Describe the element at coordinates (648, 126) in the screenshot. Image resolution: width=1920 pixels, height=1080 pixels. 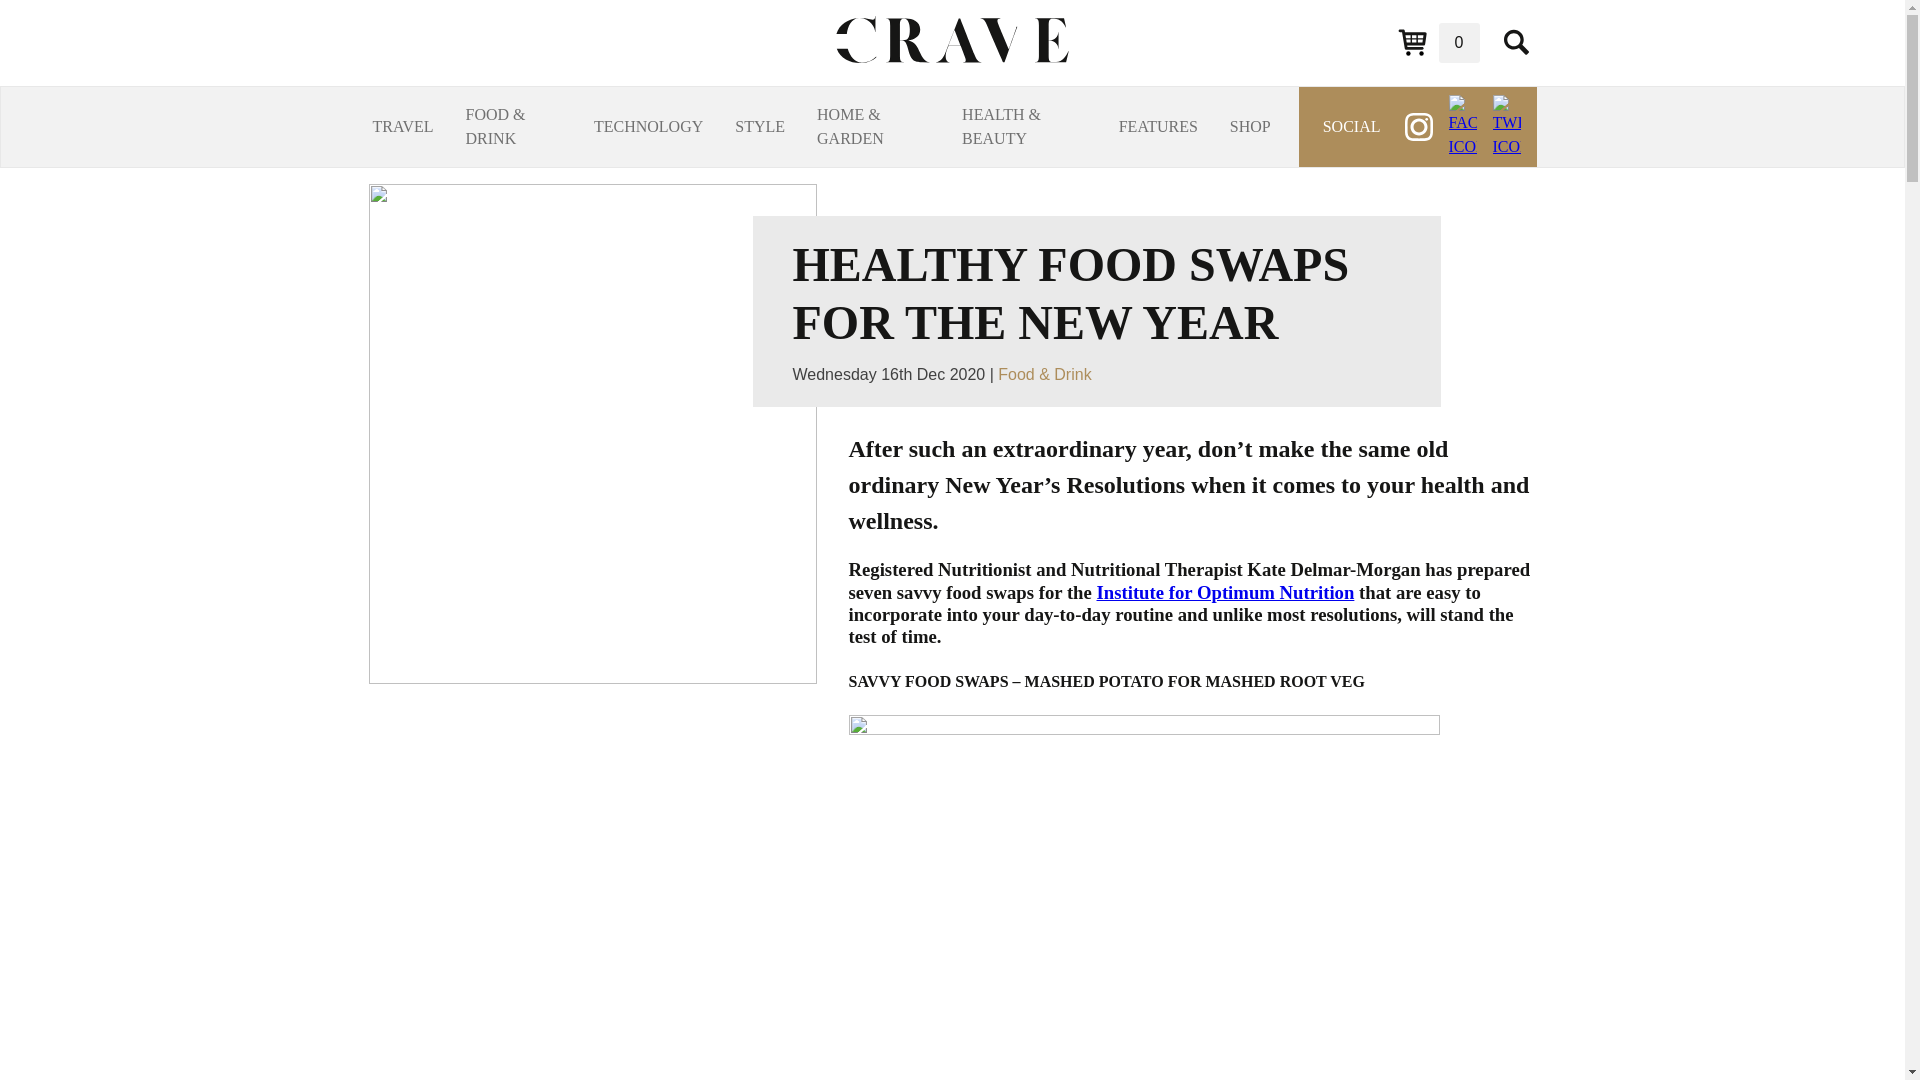
I see `TECHNOLOGY` at that location.